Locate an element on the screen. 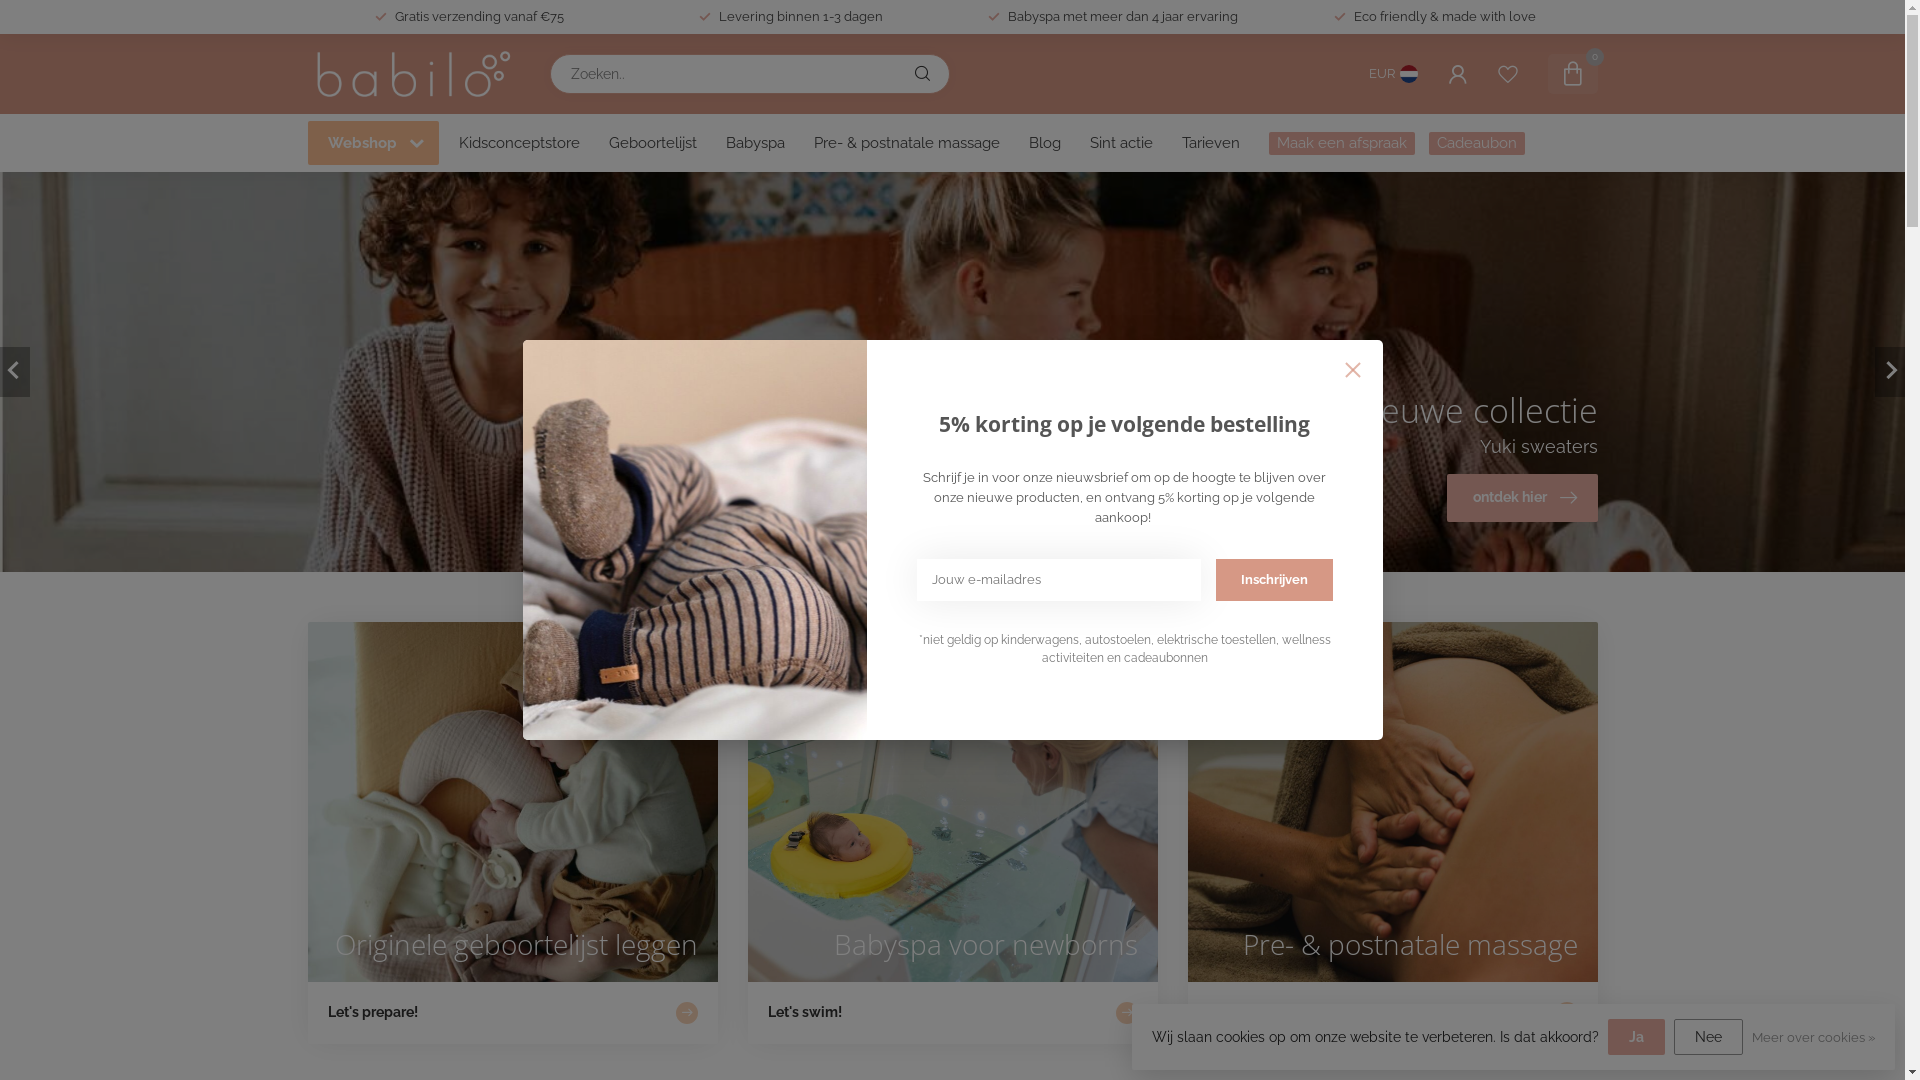 The height and width of the screenshot is (1080, 1920). Kidsconceptstore is located at coordinates (518, 143).